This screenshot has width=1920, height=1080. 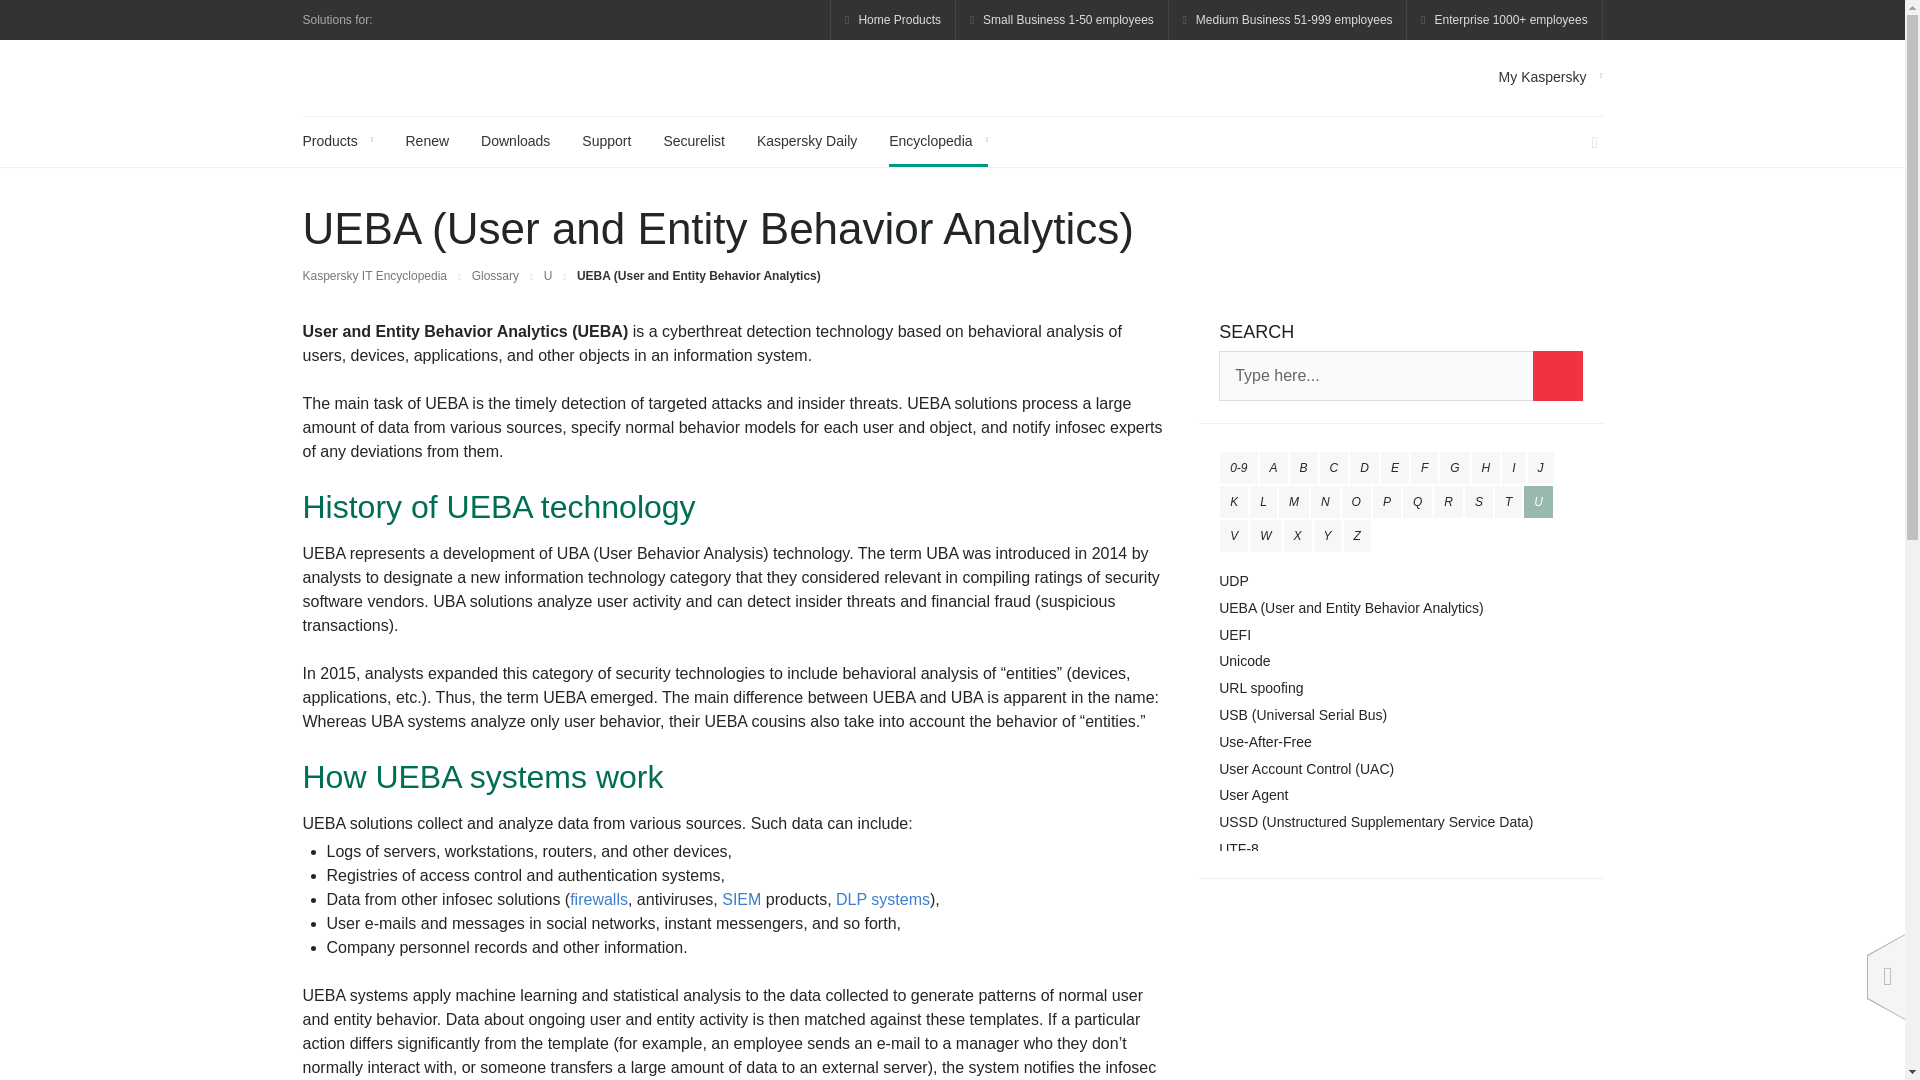 What do you see at coordinates (938, 142) in the screenshot?
I see `Encyclopedia` at bounding box center [938, 142].